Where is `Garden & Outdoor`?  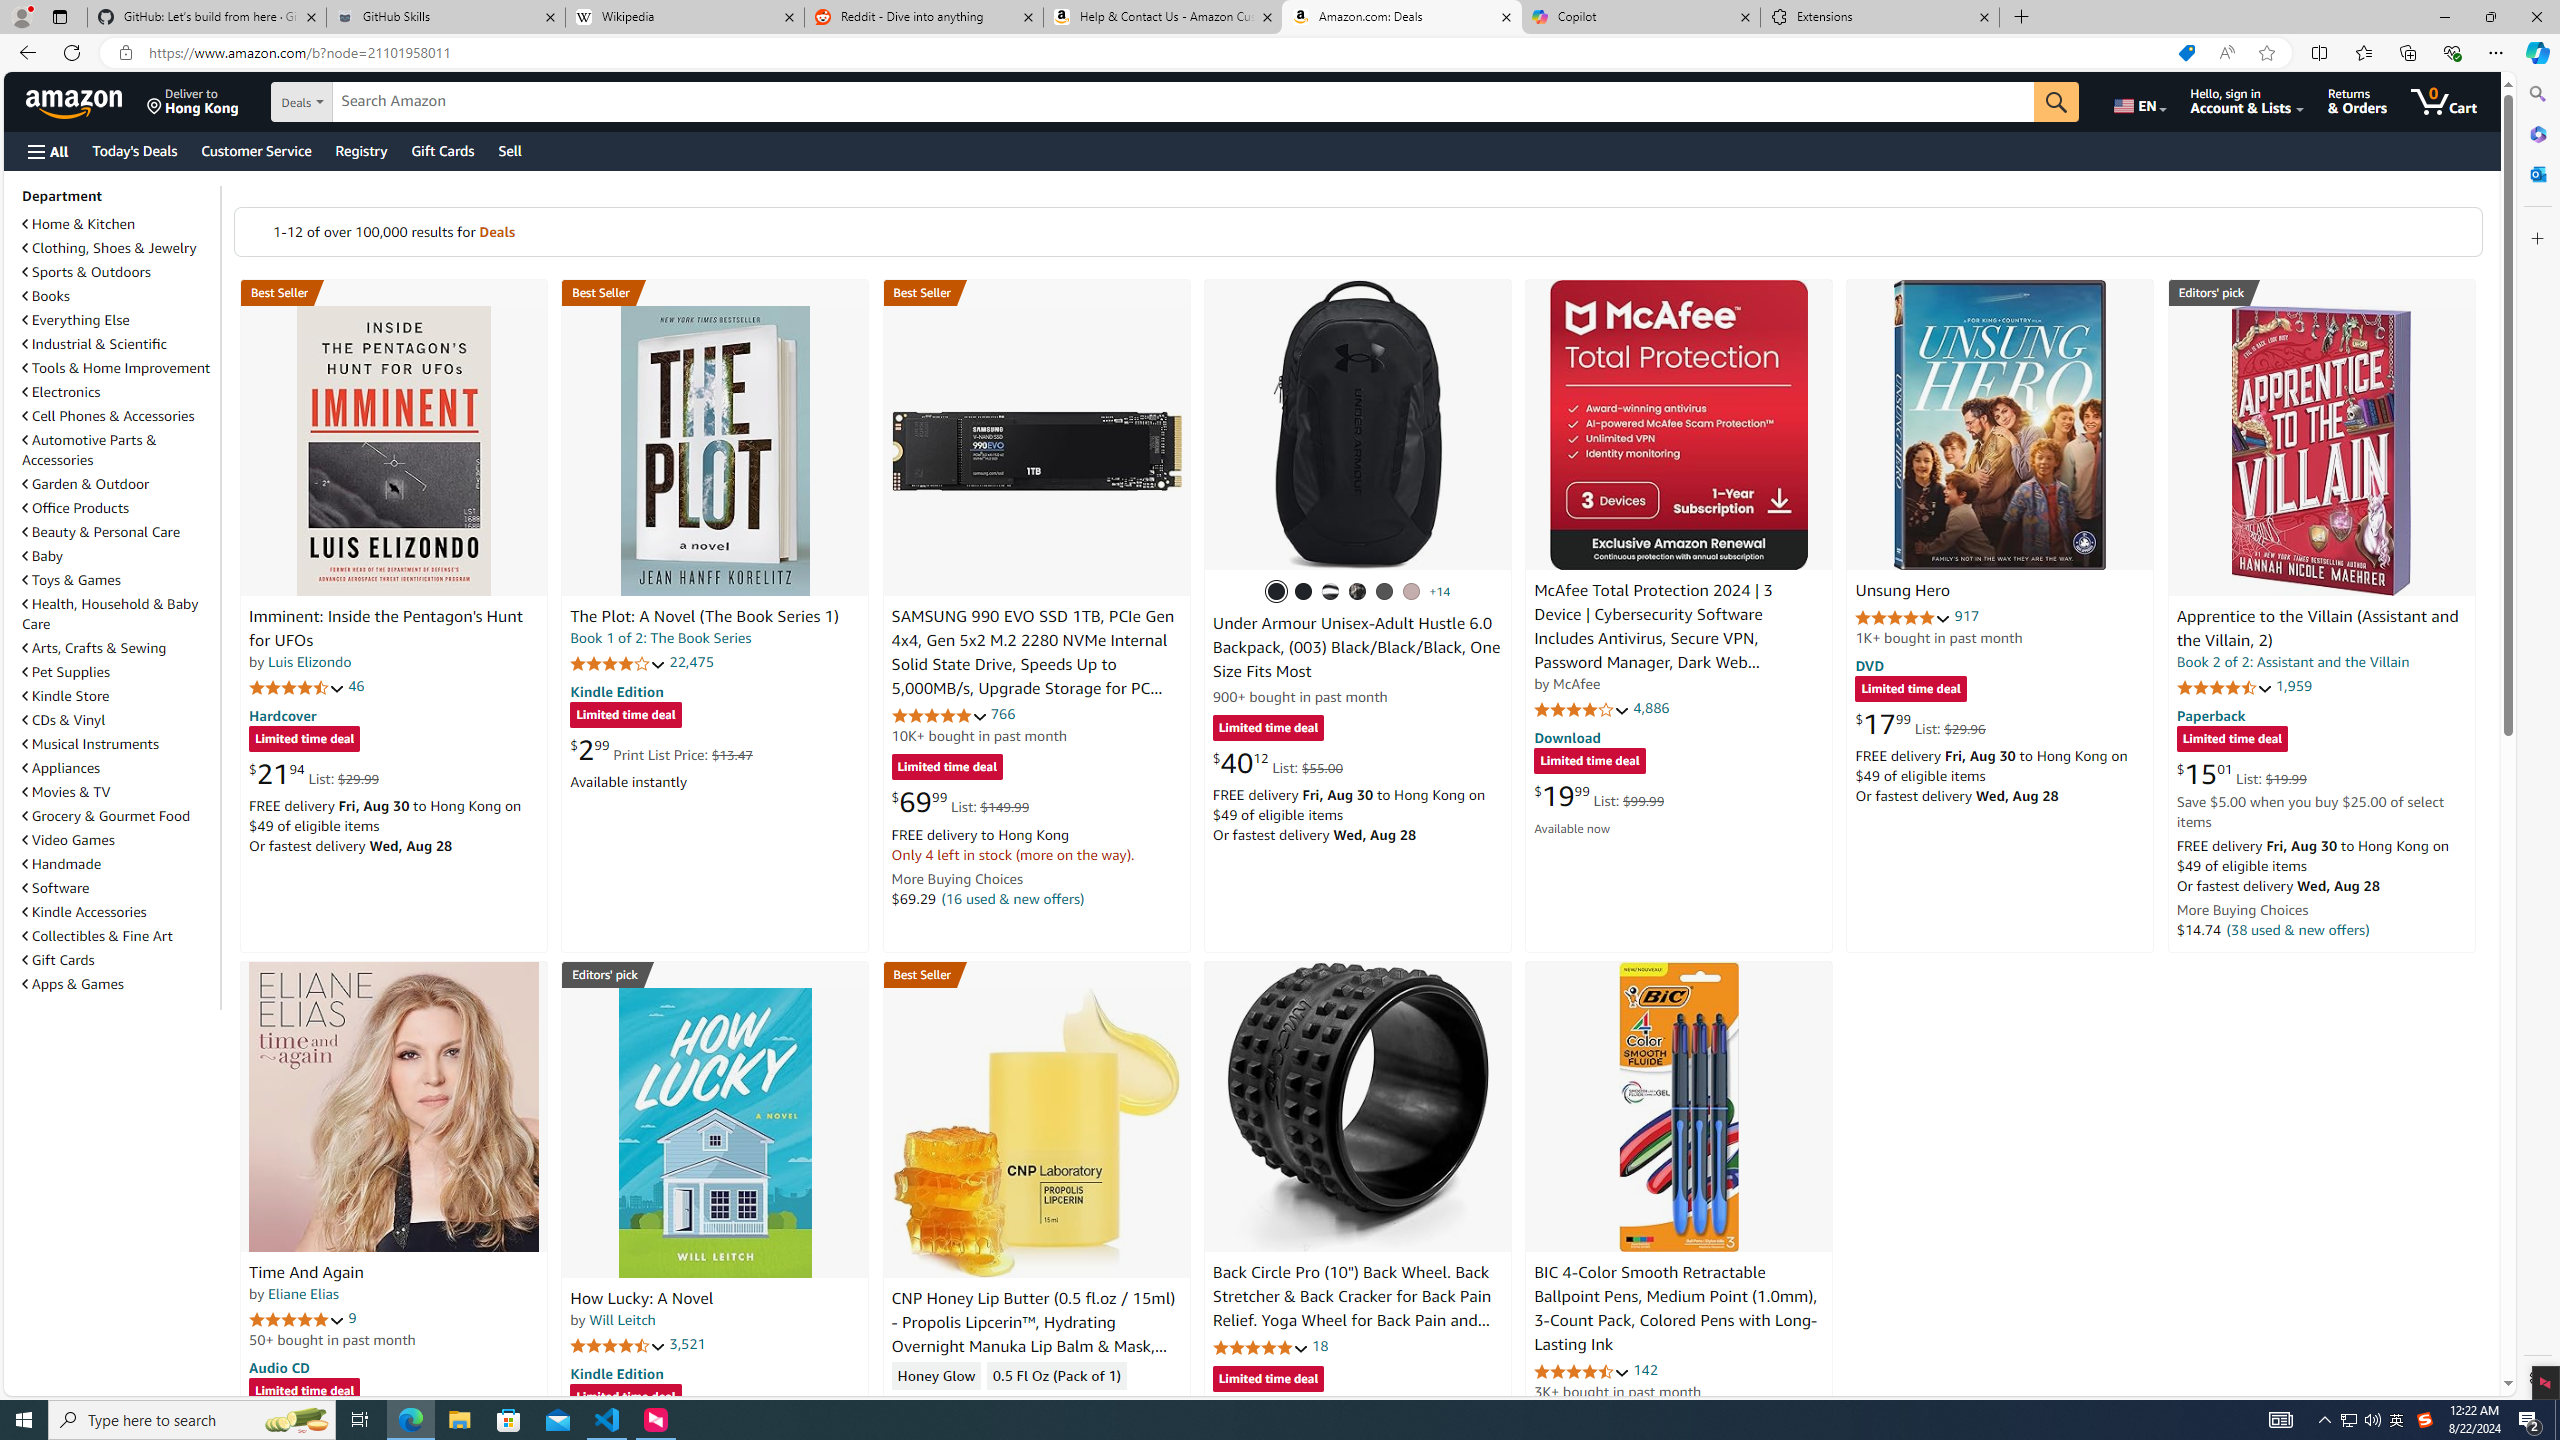
Garden & Outdoor is located at coordinates (87, 484).